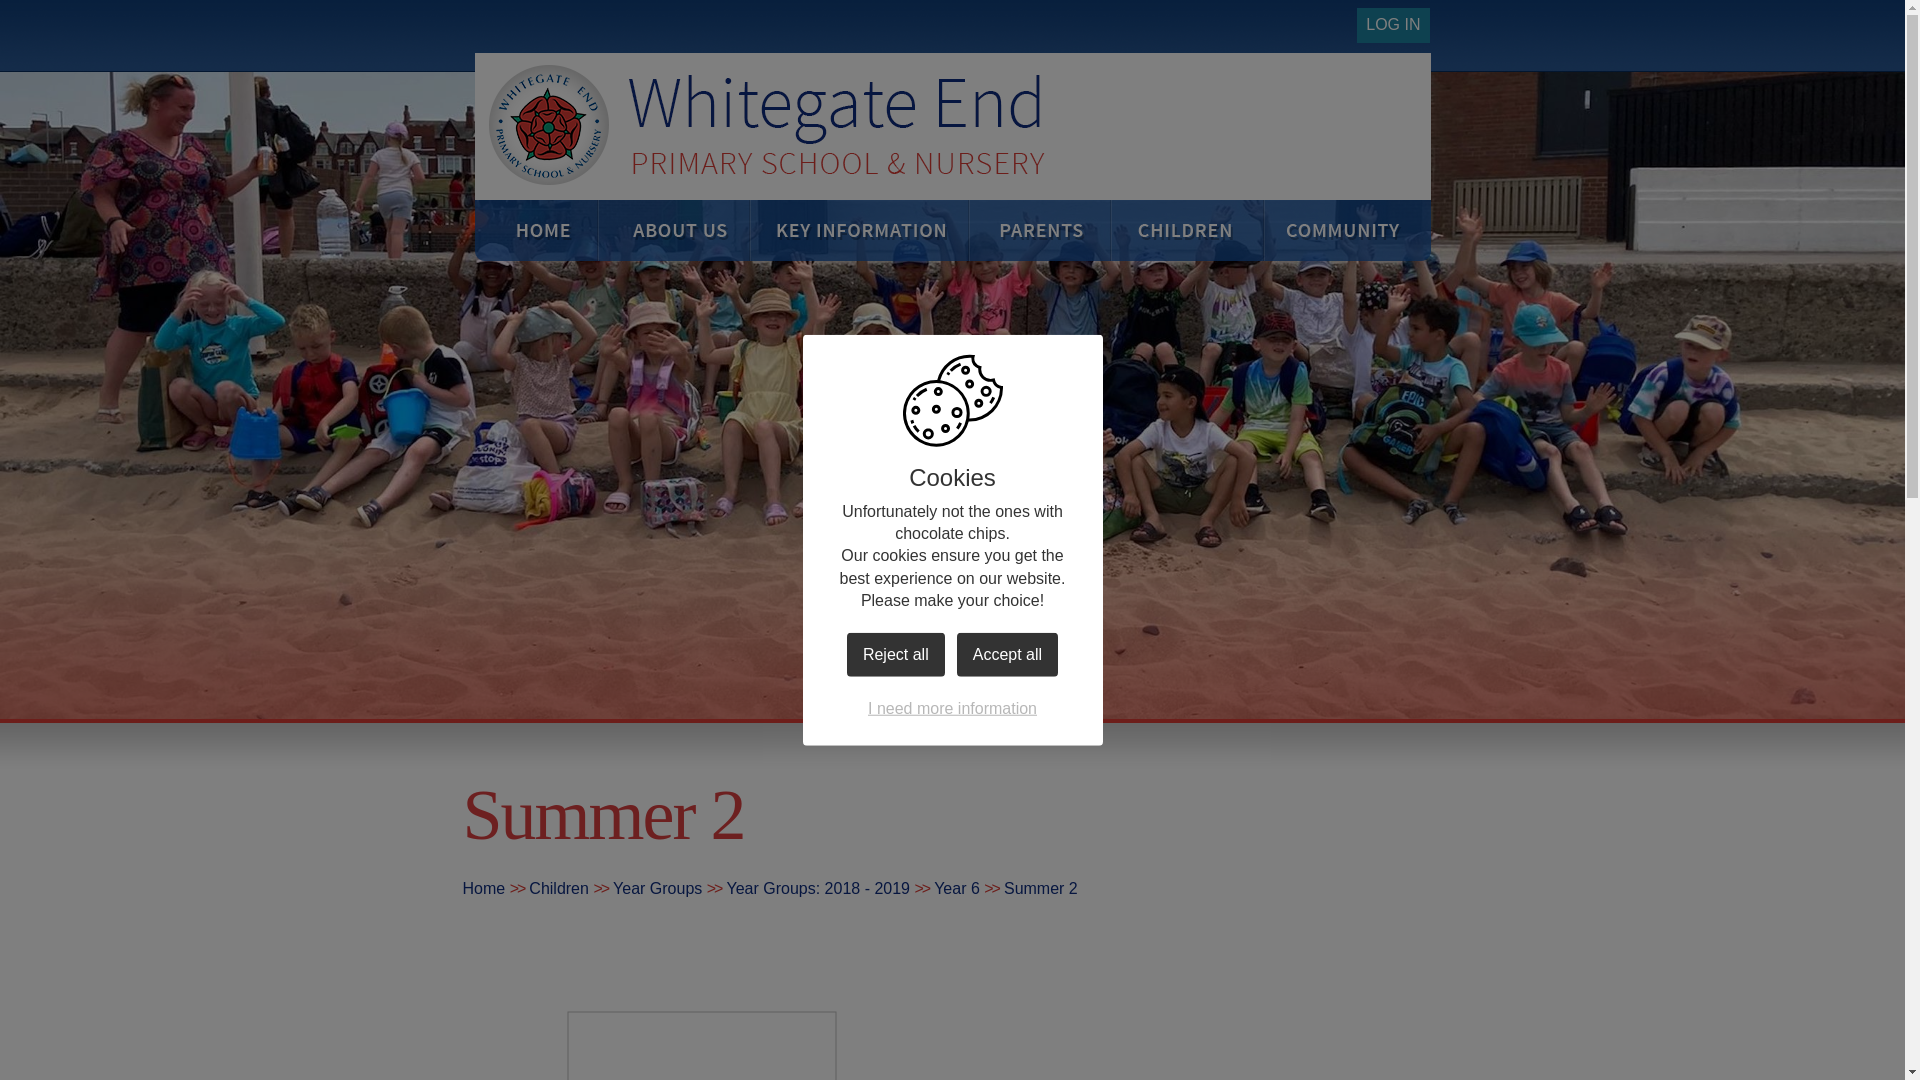  Describe the element at coordinates (1392, 25) in the screenshot. I see `LOG IN` at that location.